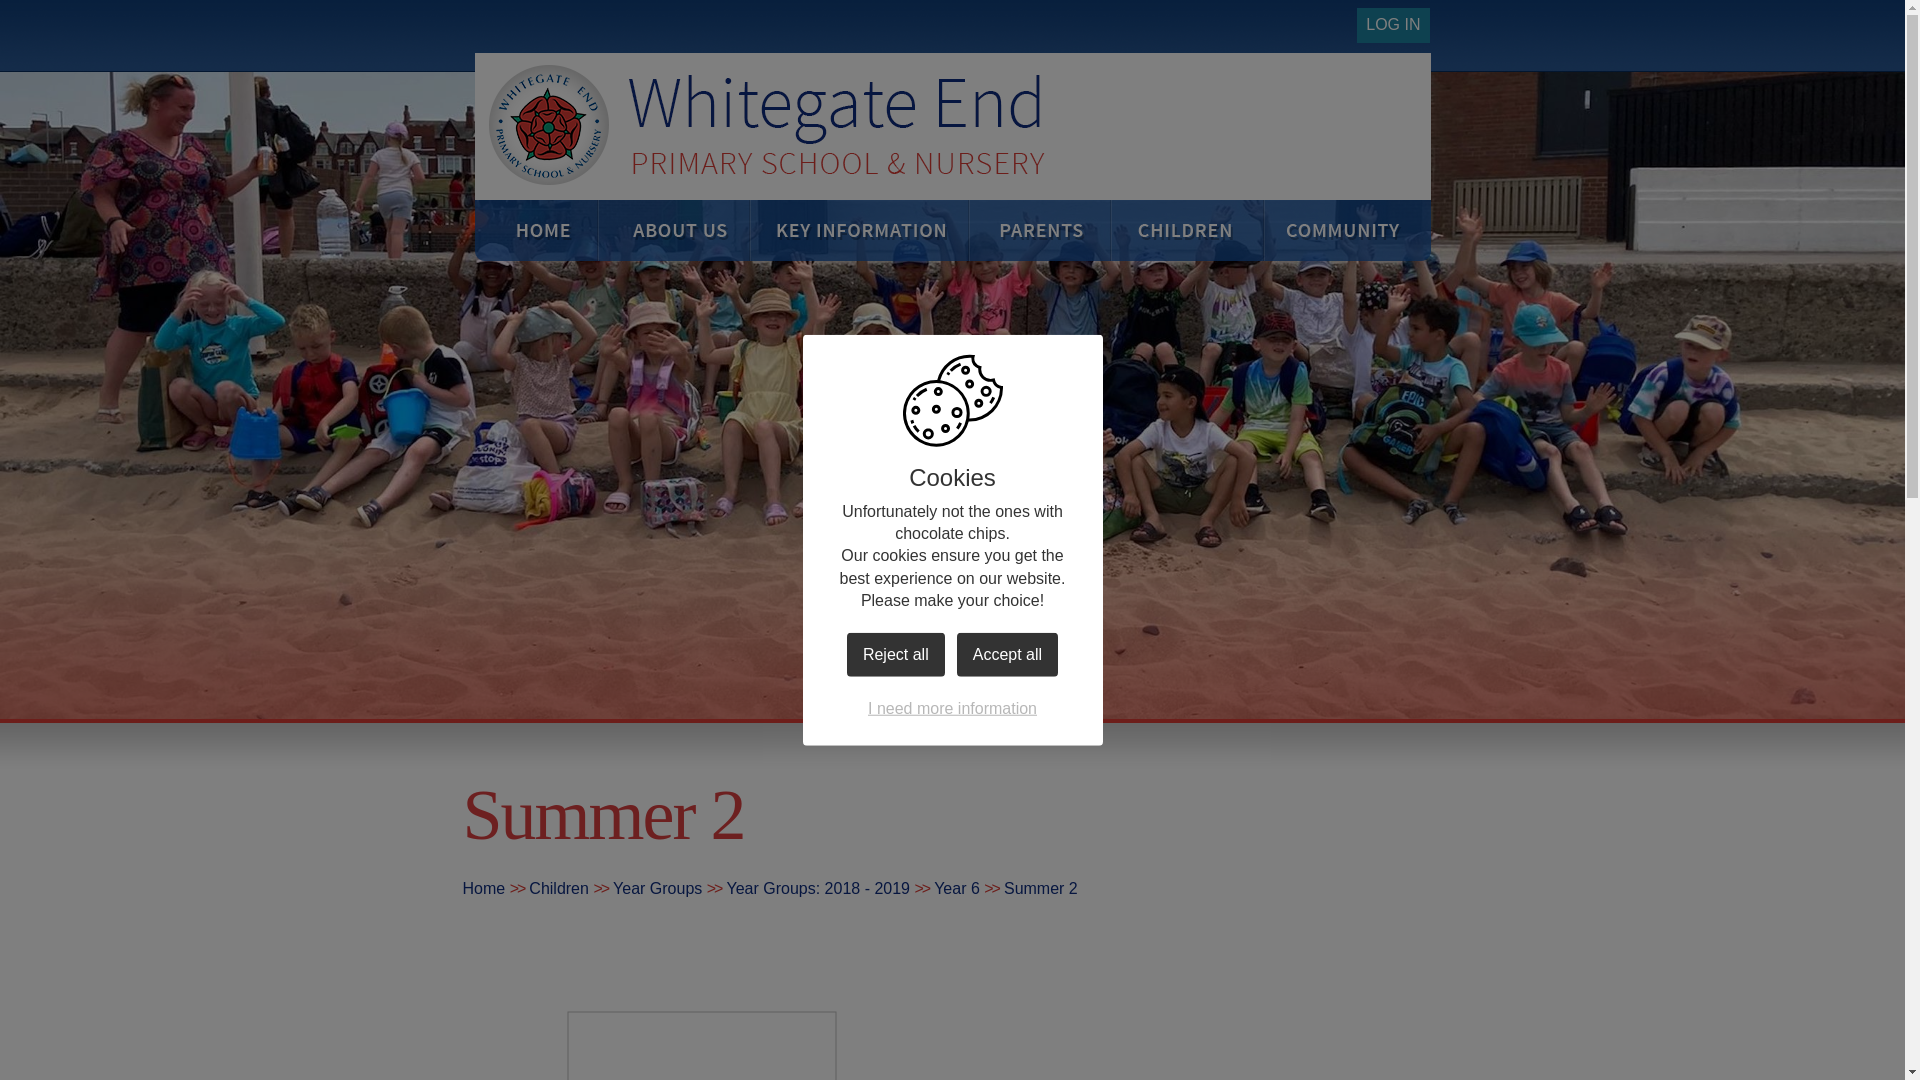  Describe the element at coordinates (1392, 25) in the screenshot. I see `LOG IN` at that location.